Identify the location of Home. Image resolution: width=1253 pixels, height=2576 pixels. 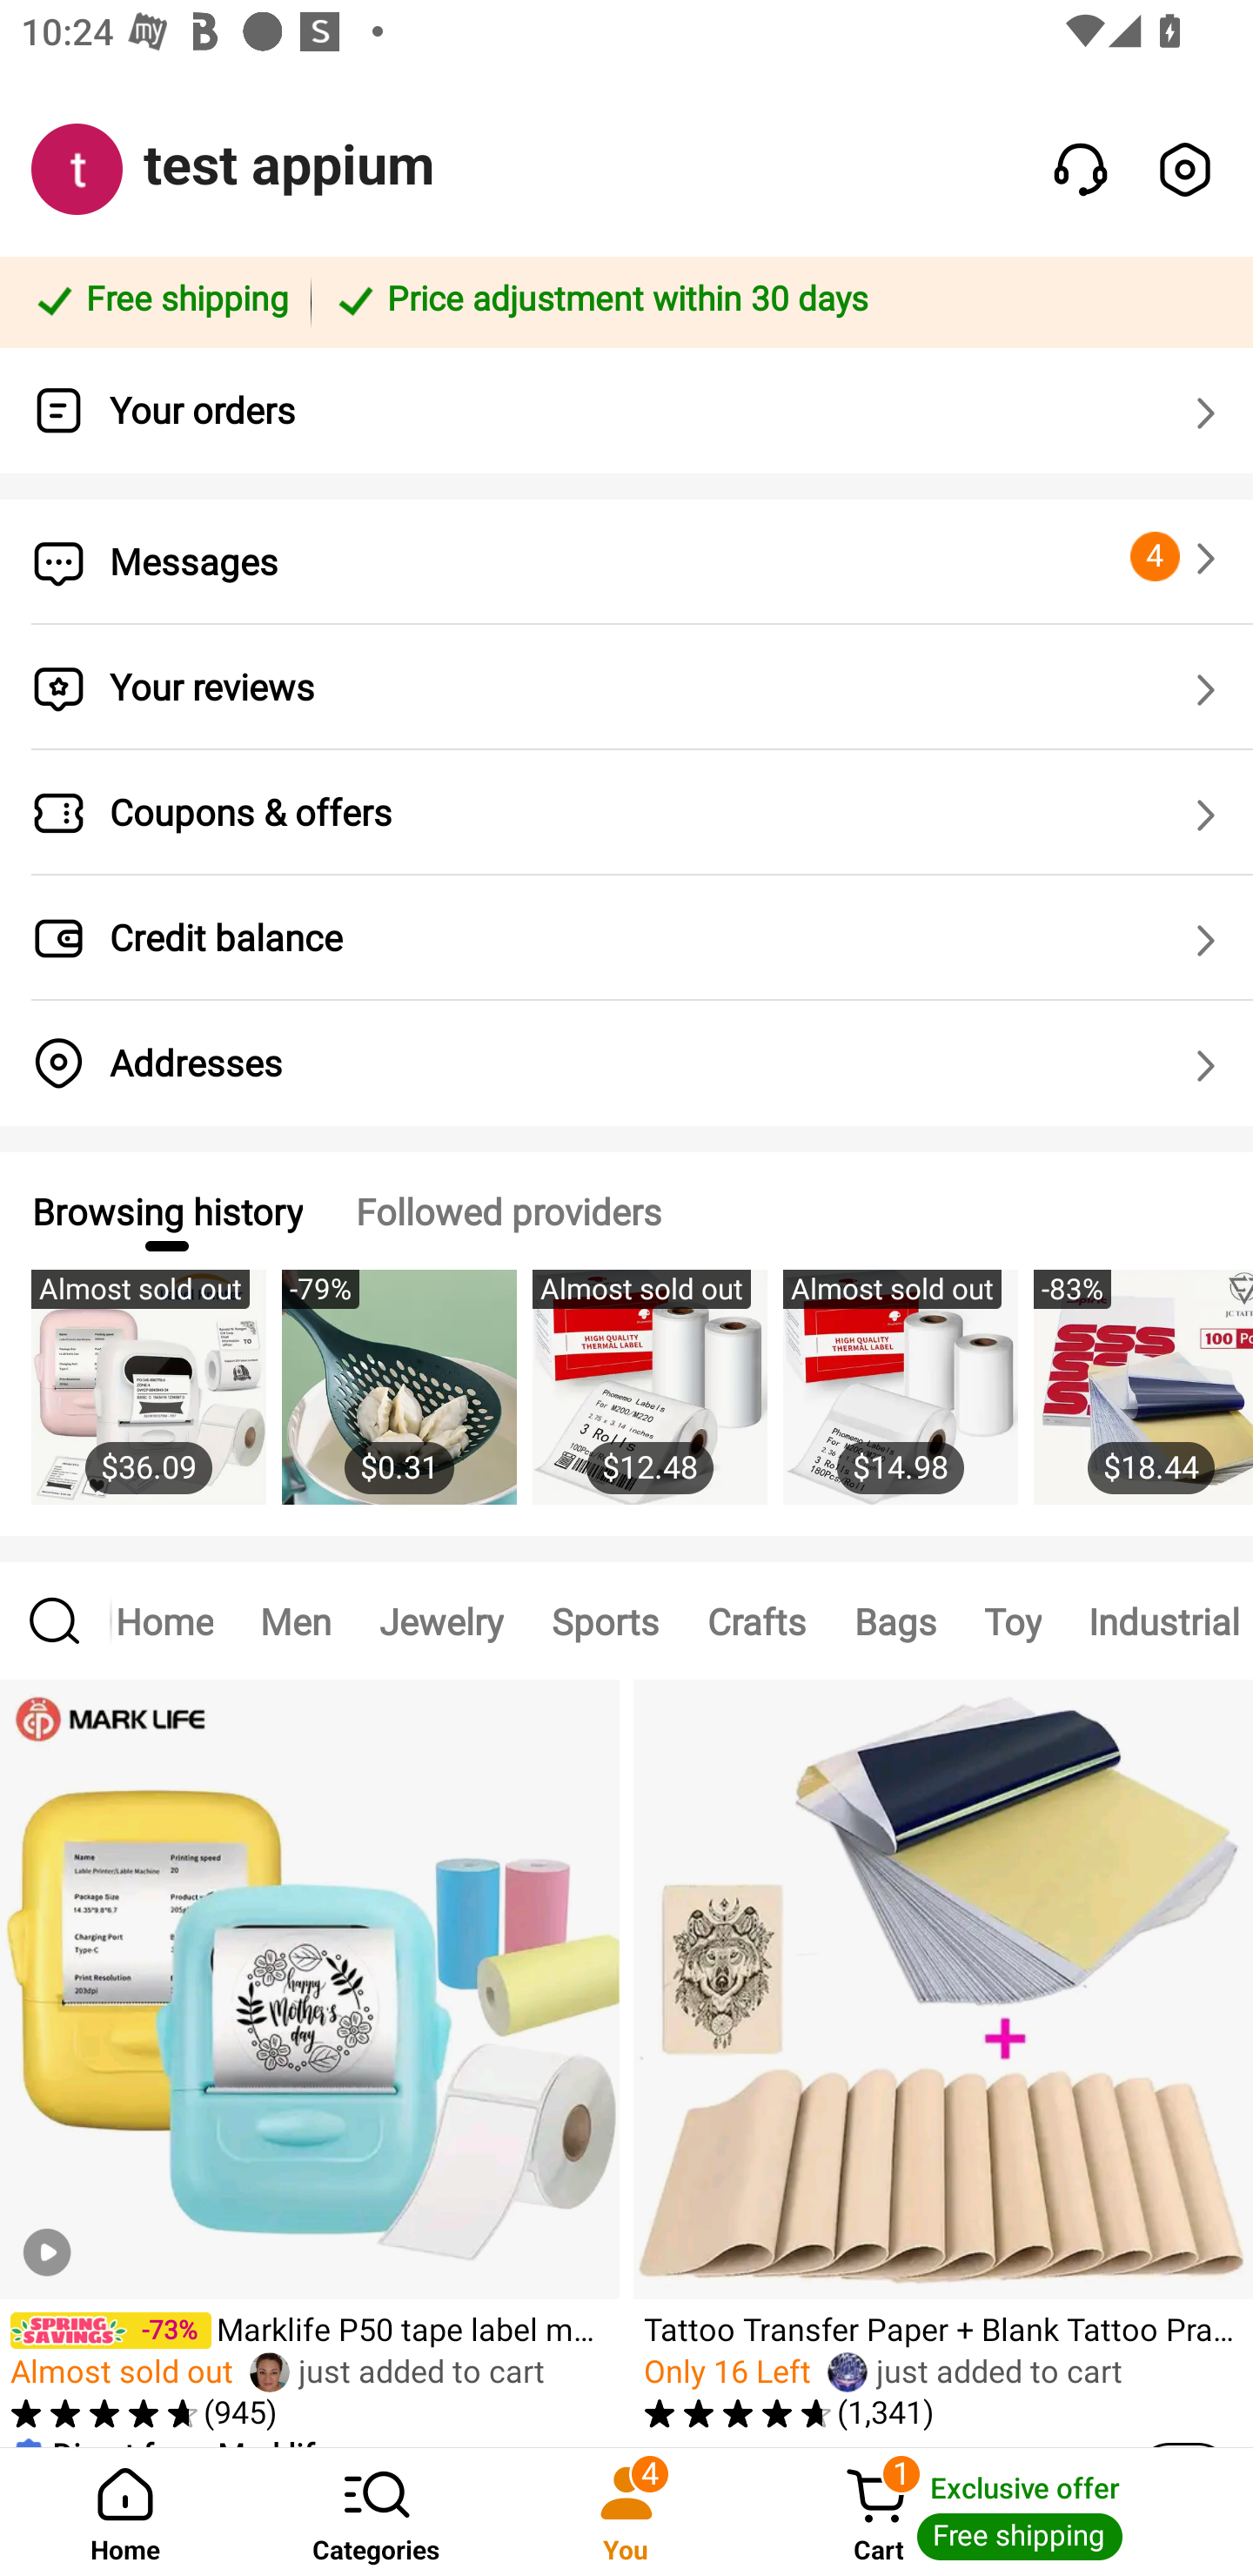
(174, 1620).